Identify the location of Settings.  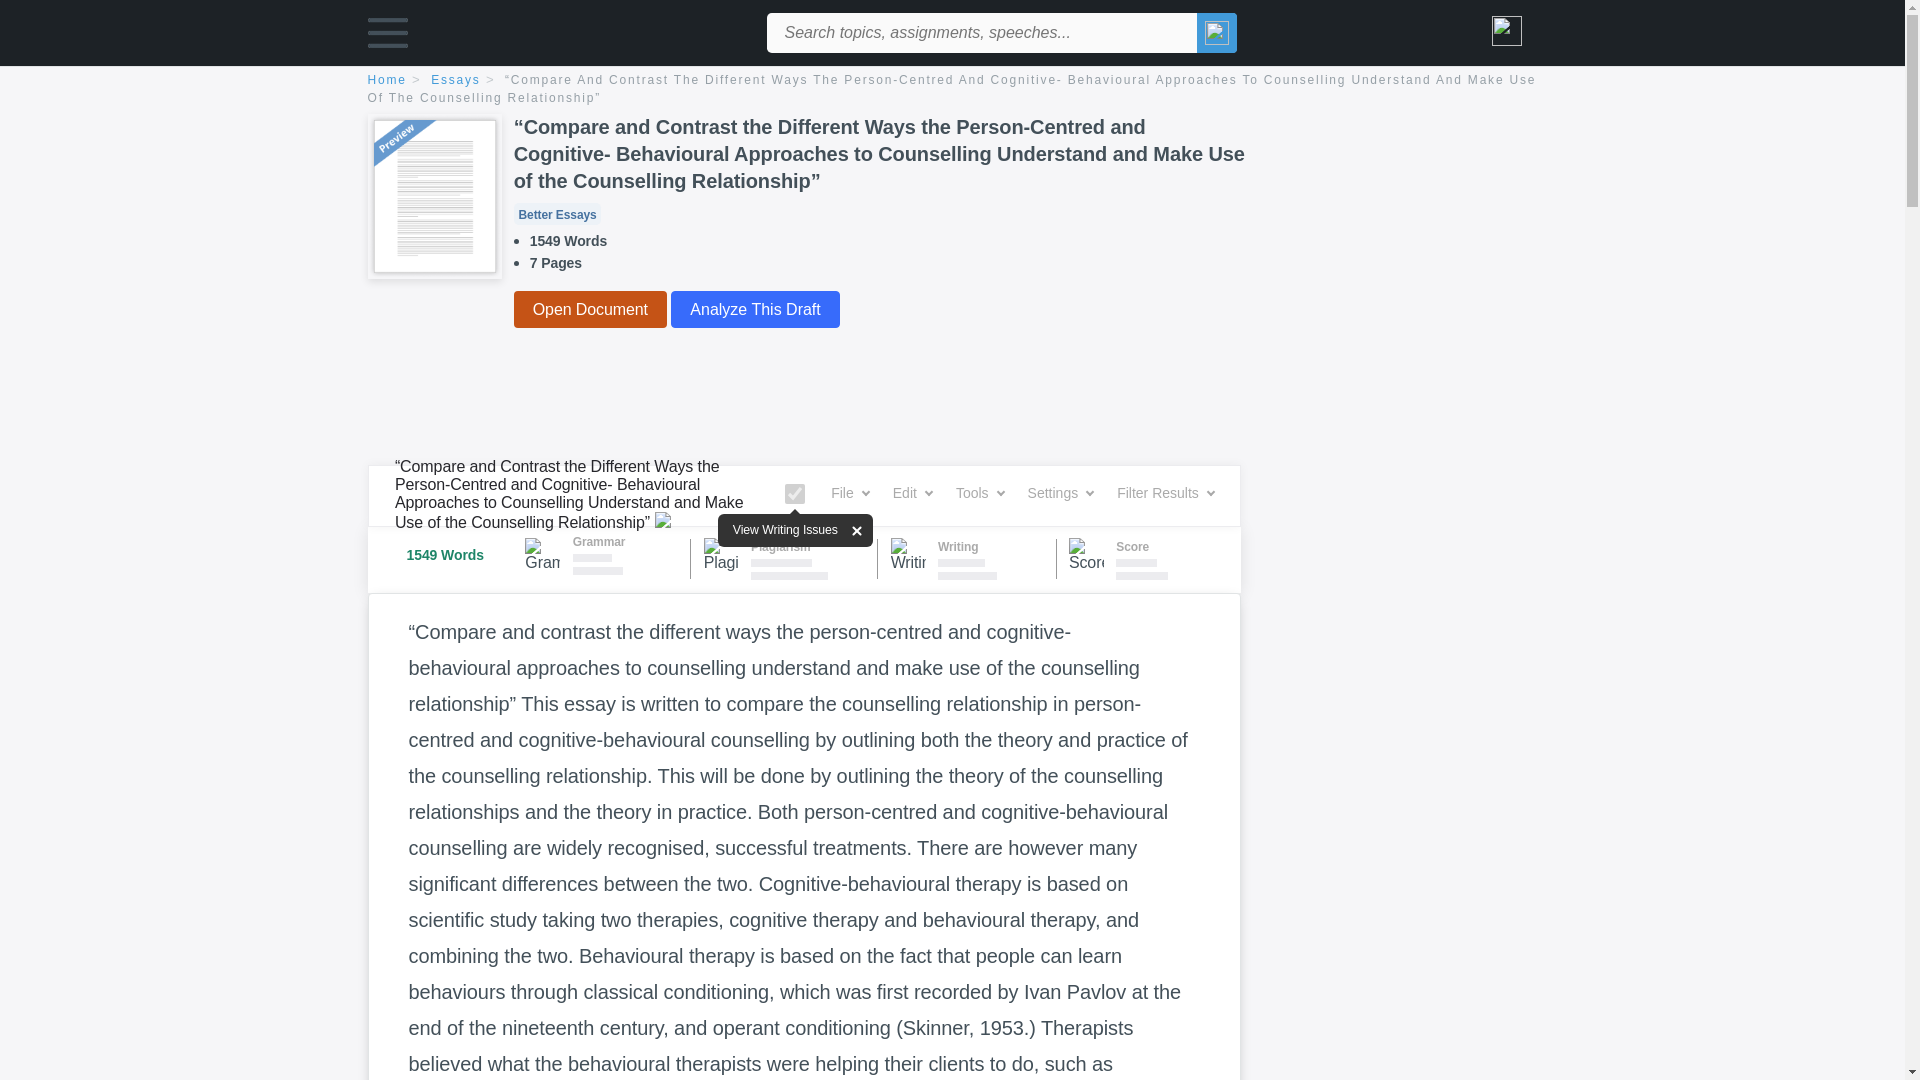
(1060, 493).